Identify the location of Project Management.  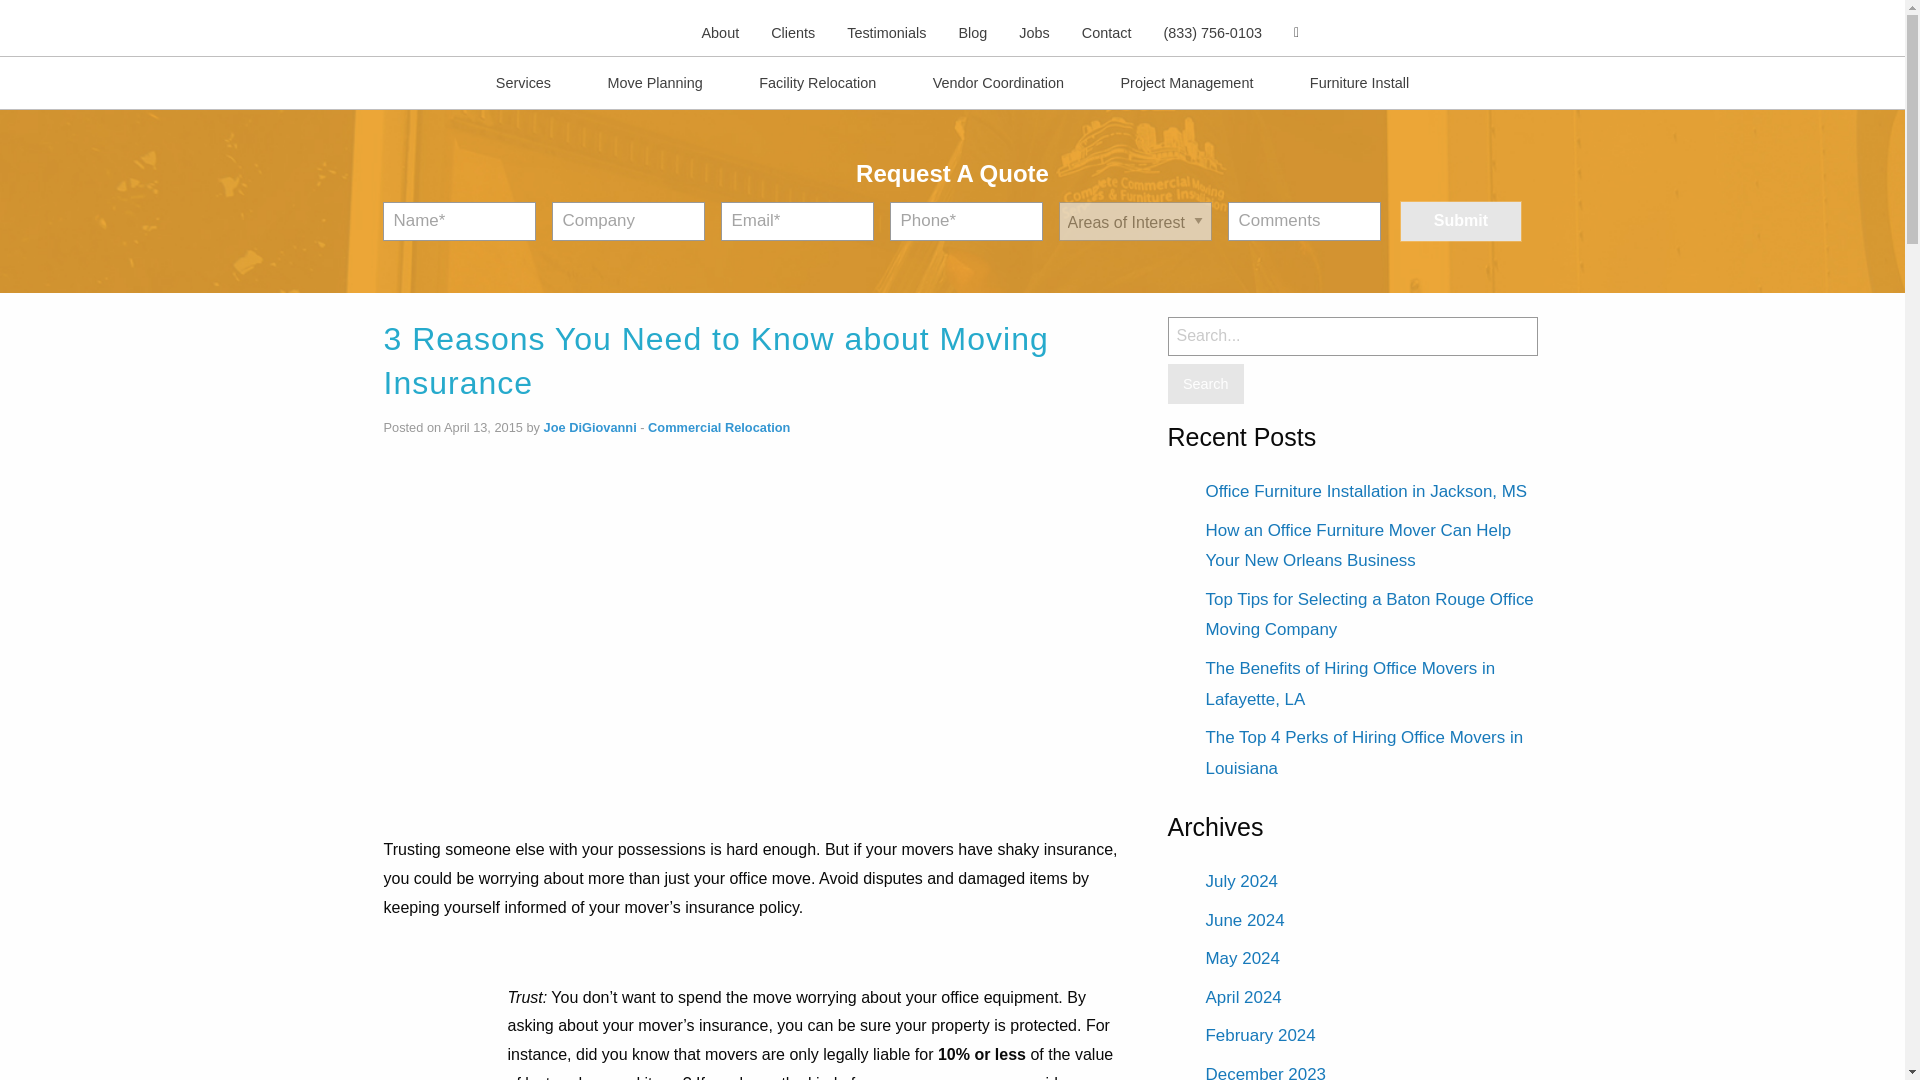
(1186, 82).